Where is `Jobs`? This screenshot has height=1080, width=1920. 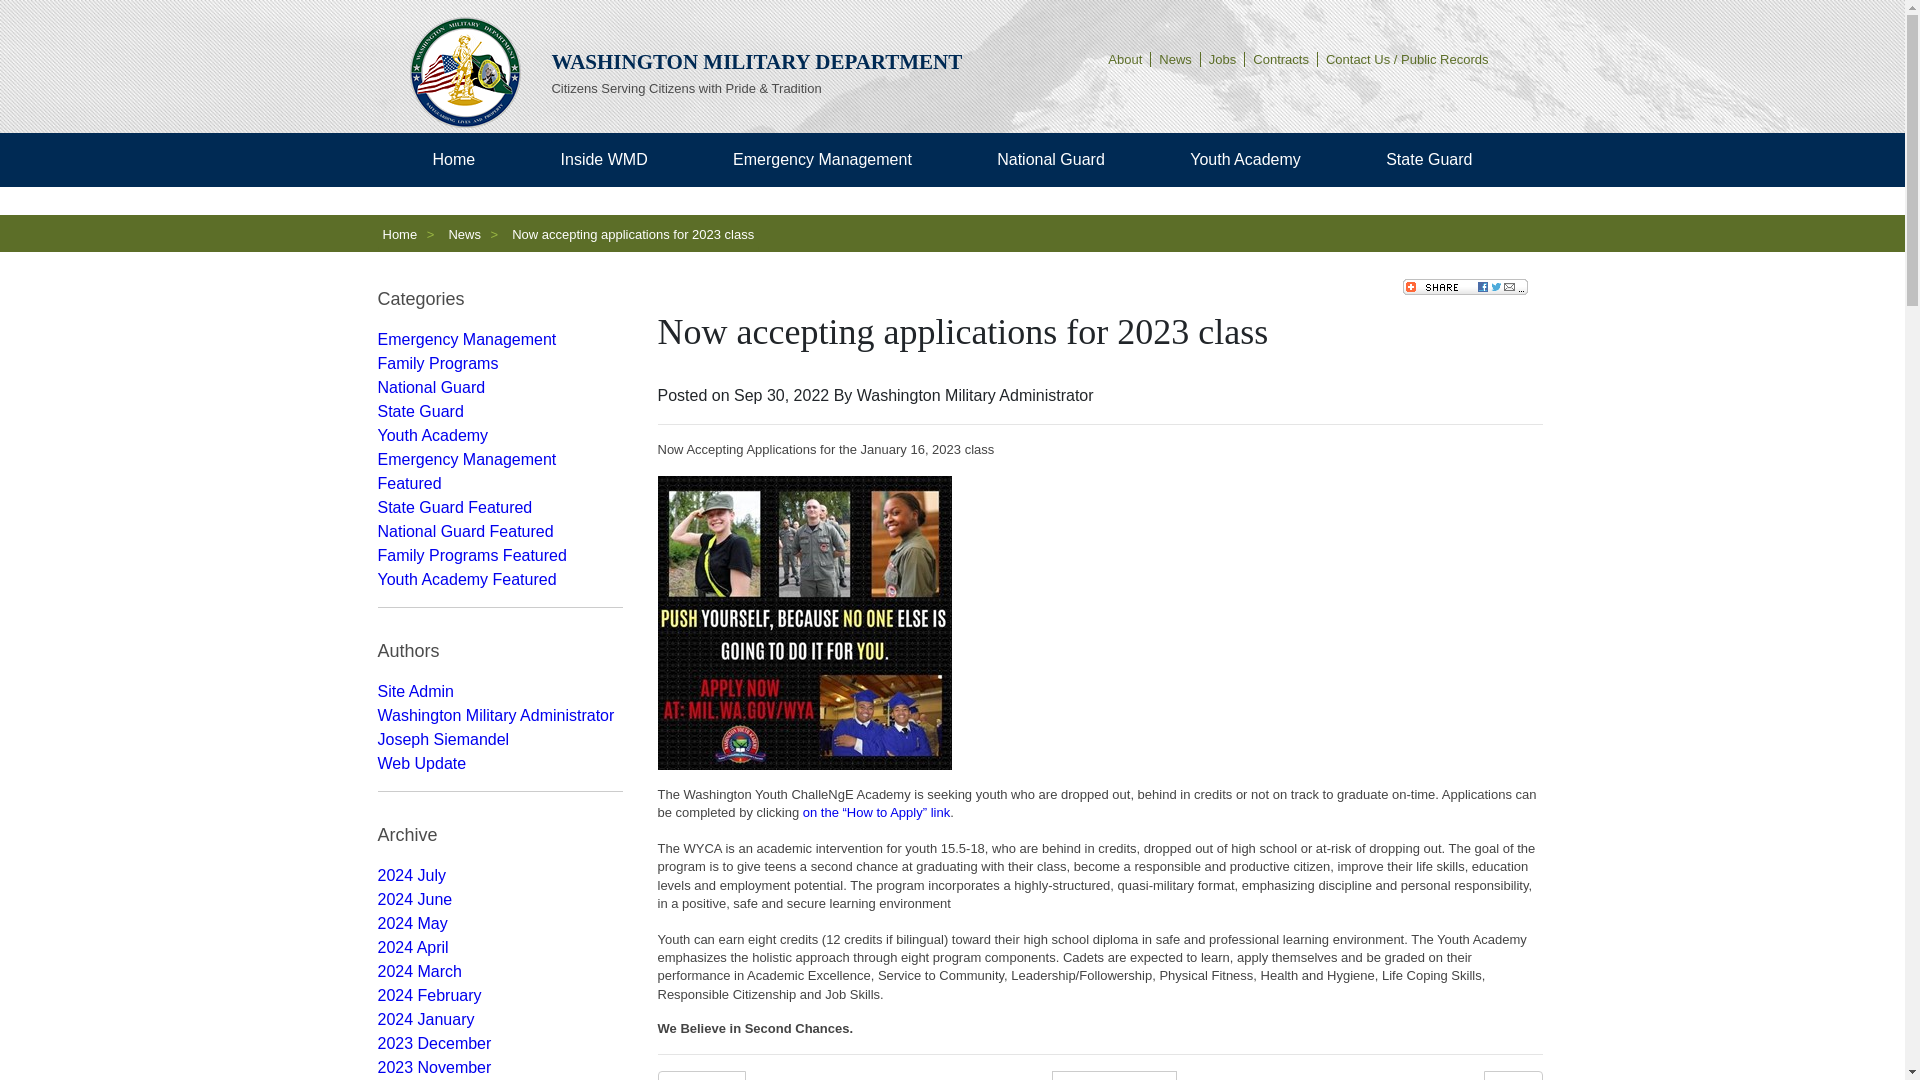
Jobs is located at coordinates (1222, 58).